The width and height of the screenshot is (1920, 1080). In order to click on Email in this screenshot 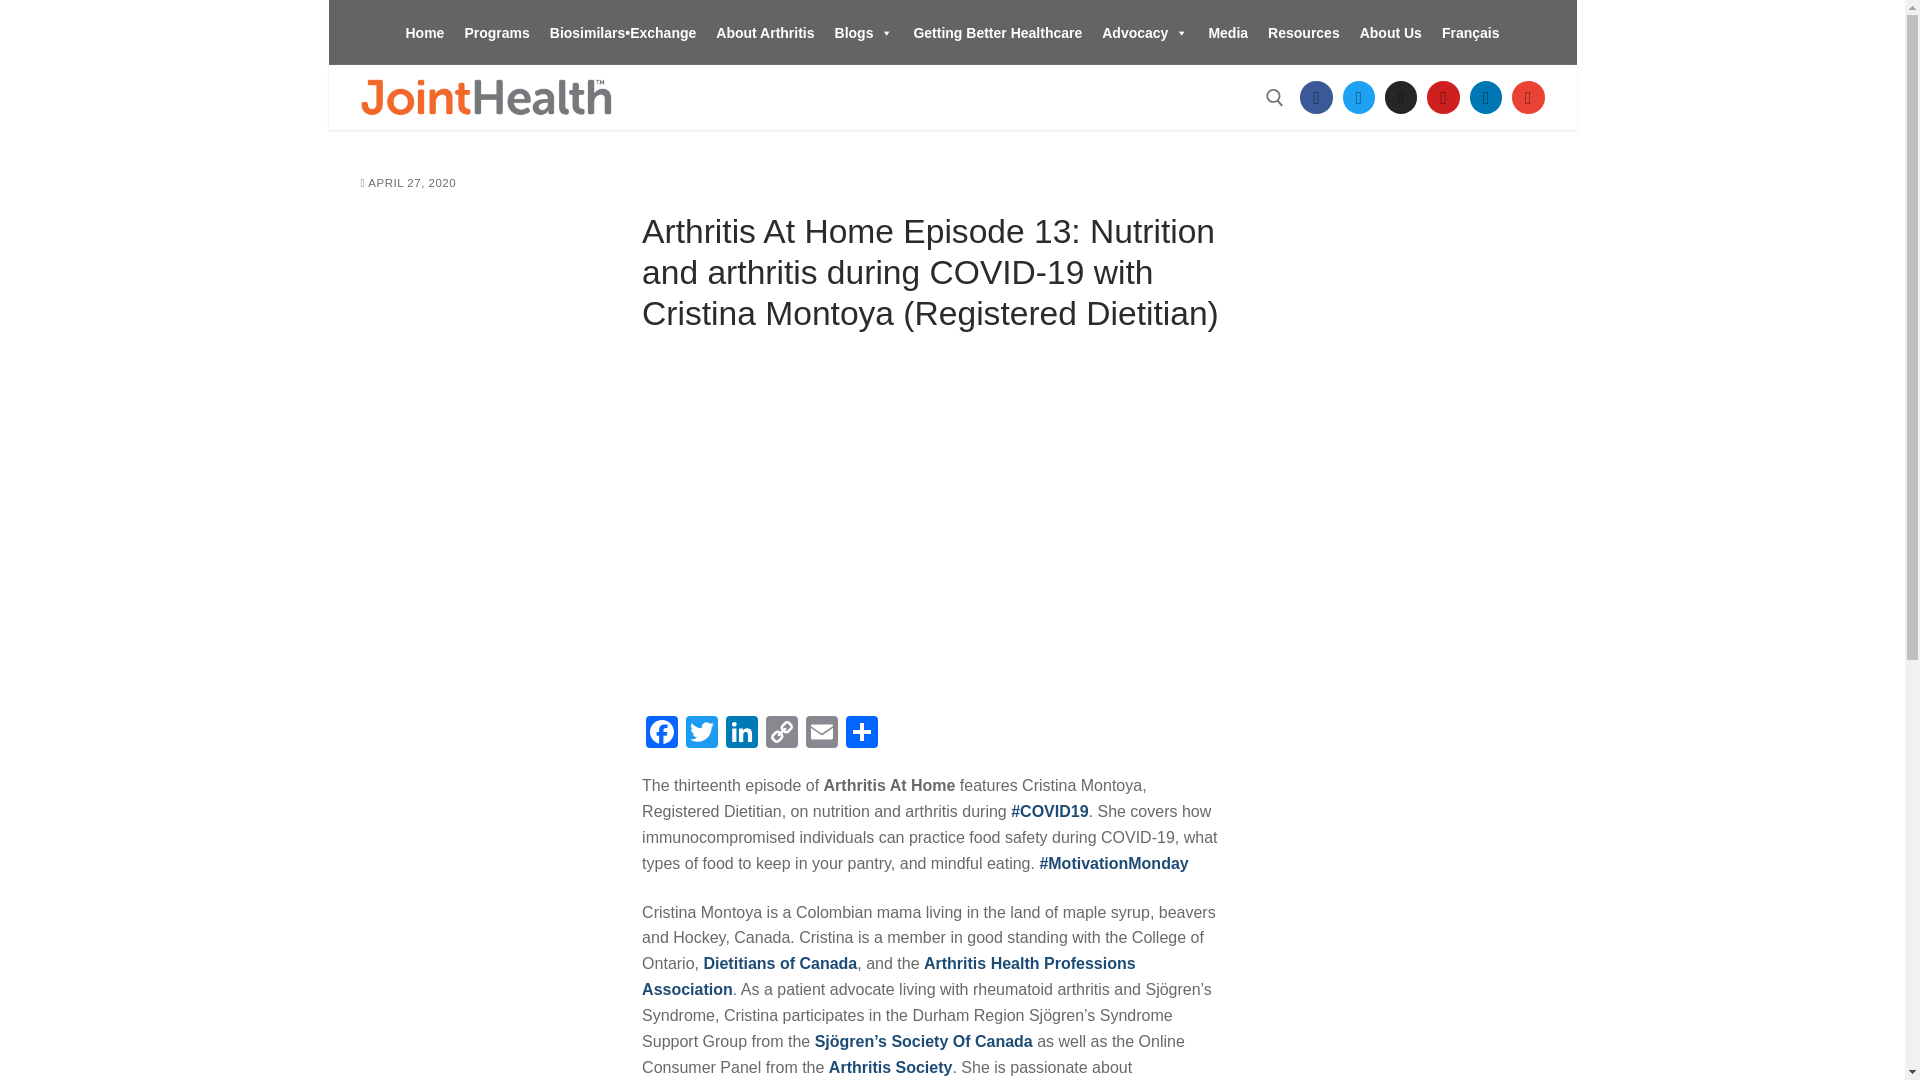, I will do `click(822, 734)`.